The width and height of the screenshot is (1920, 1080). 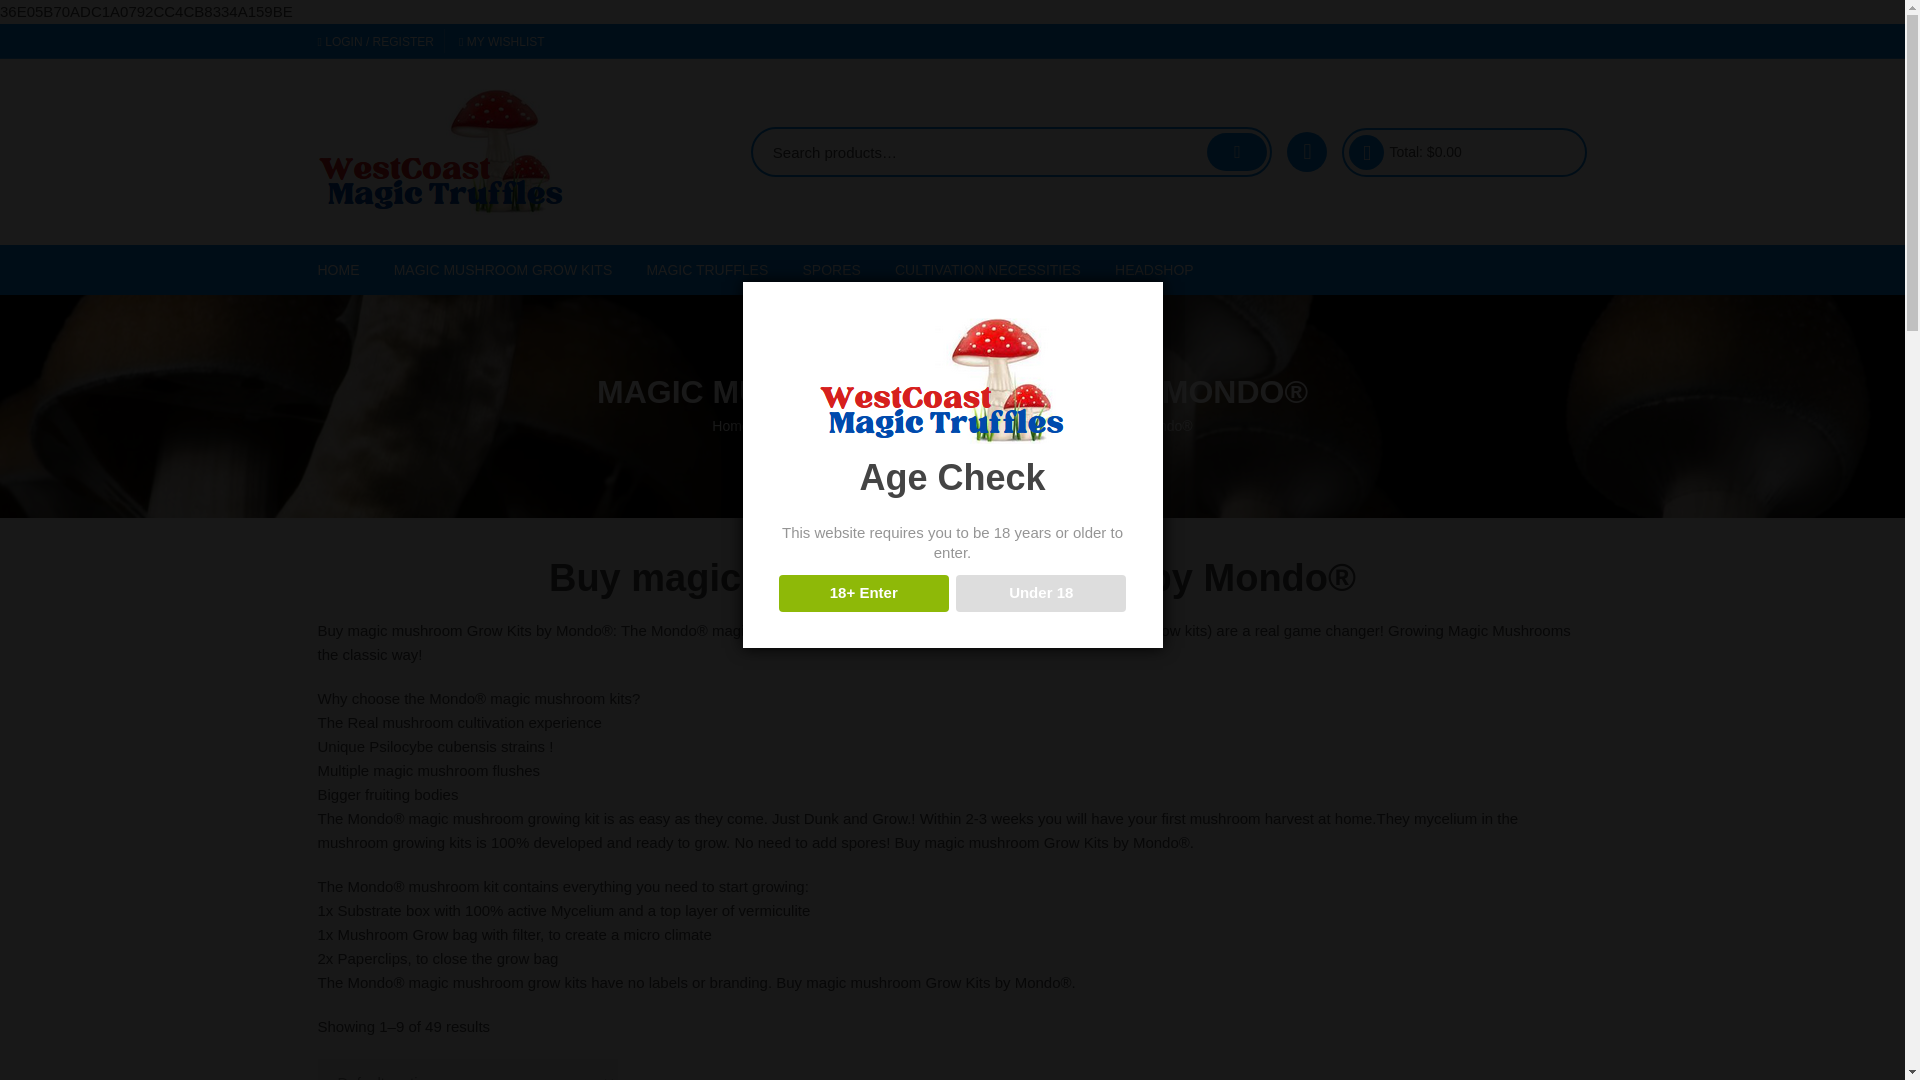 I want to click on Spores Panaeolus Cyanescens, so click(x=912, y=526).